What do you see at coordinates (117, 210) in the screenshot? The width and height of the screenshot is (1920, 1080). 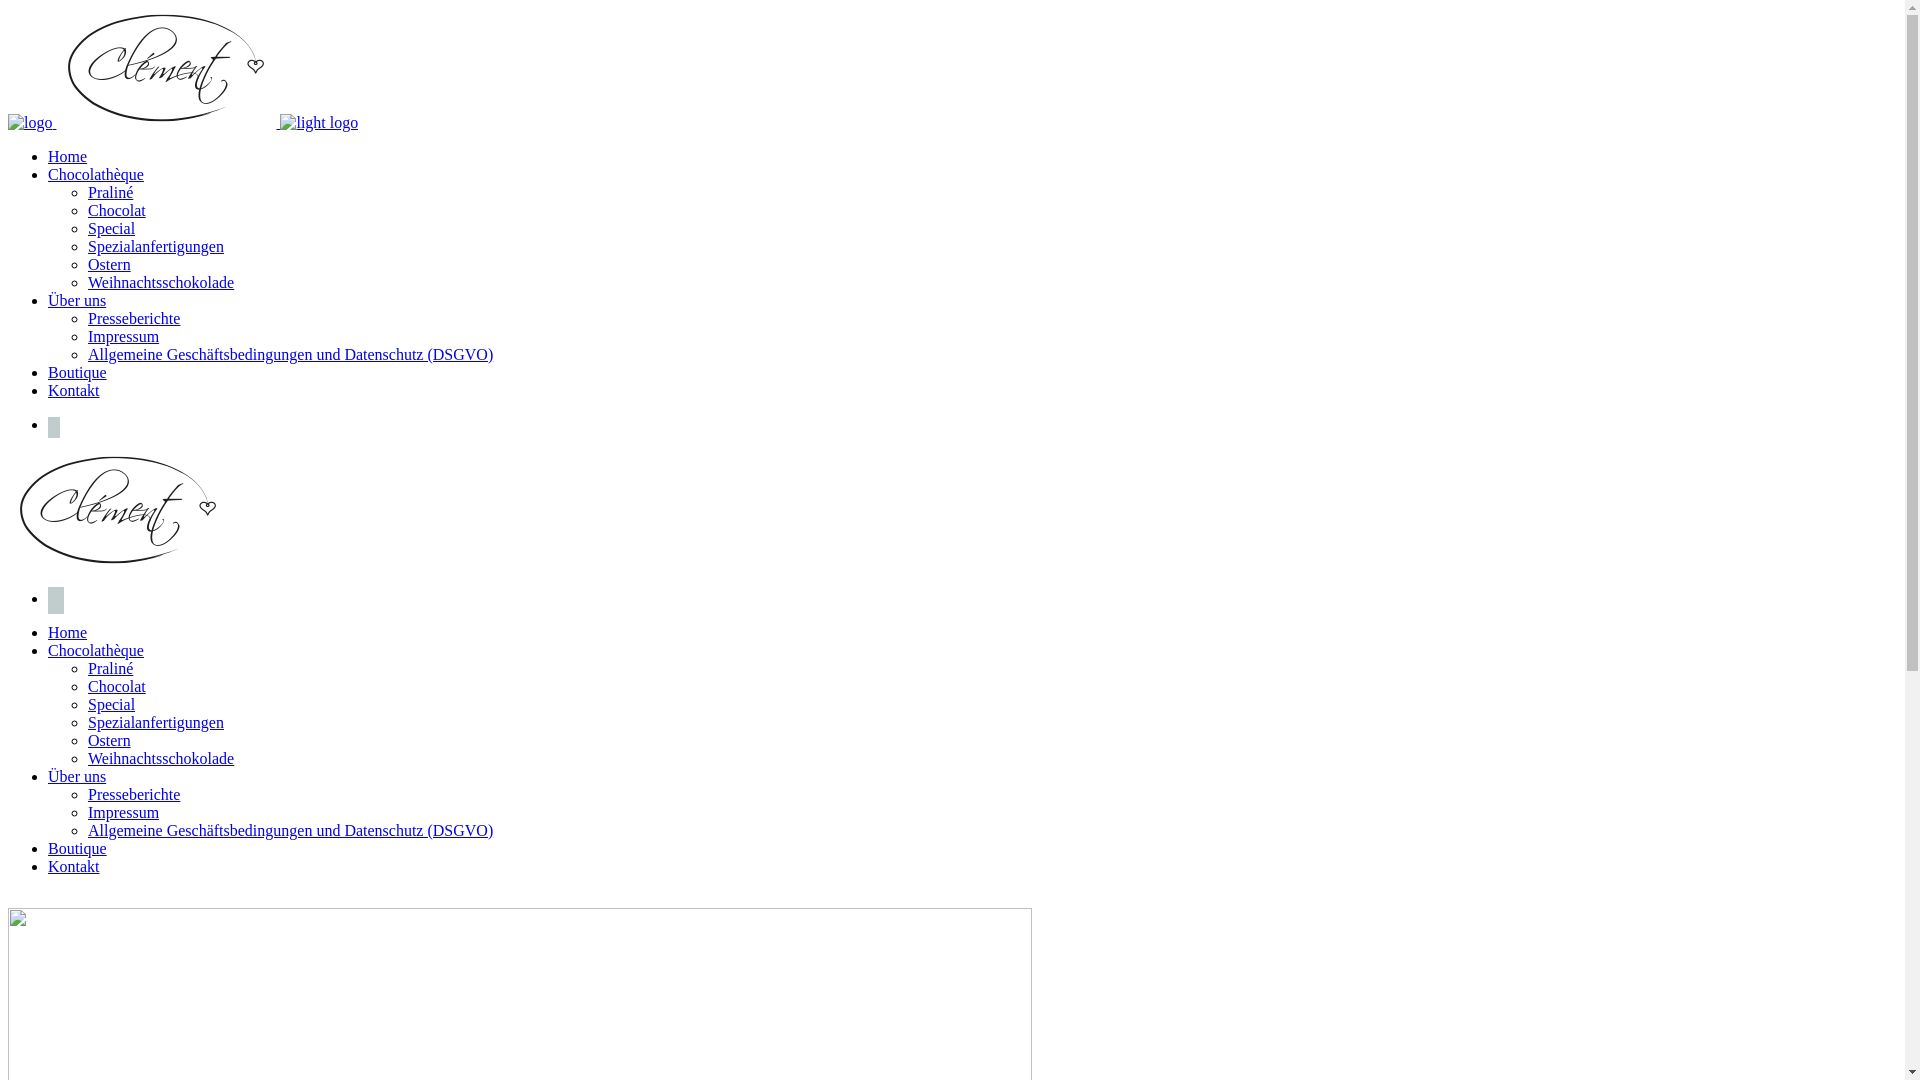 I see `Chocolat` at bounding box center [117, 210].